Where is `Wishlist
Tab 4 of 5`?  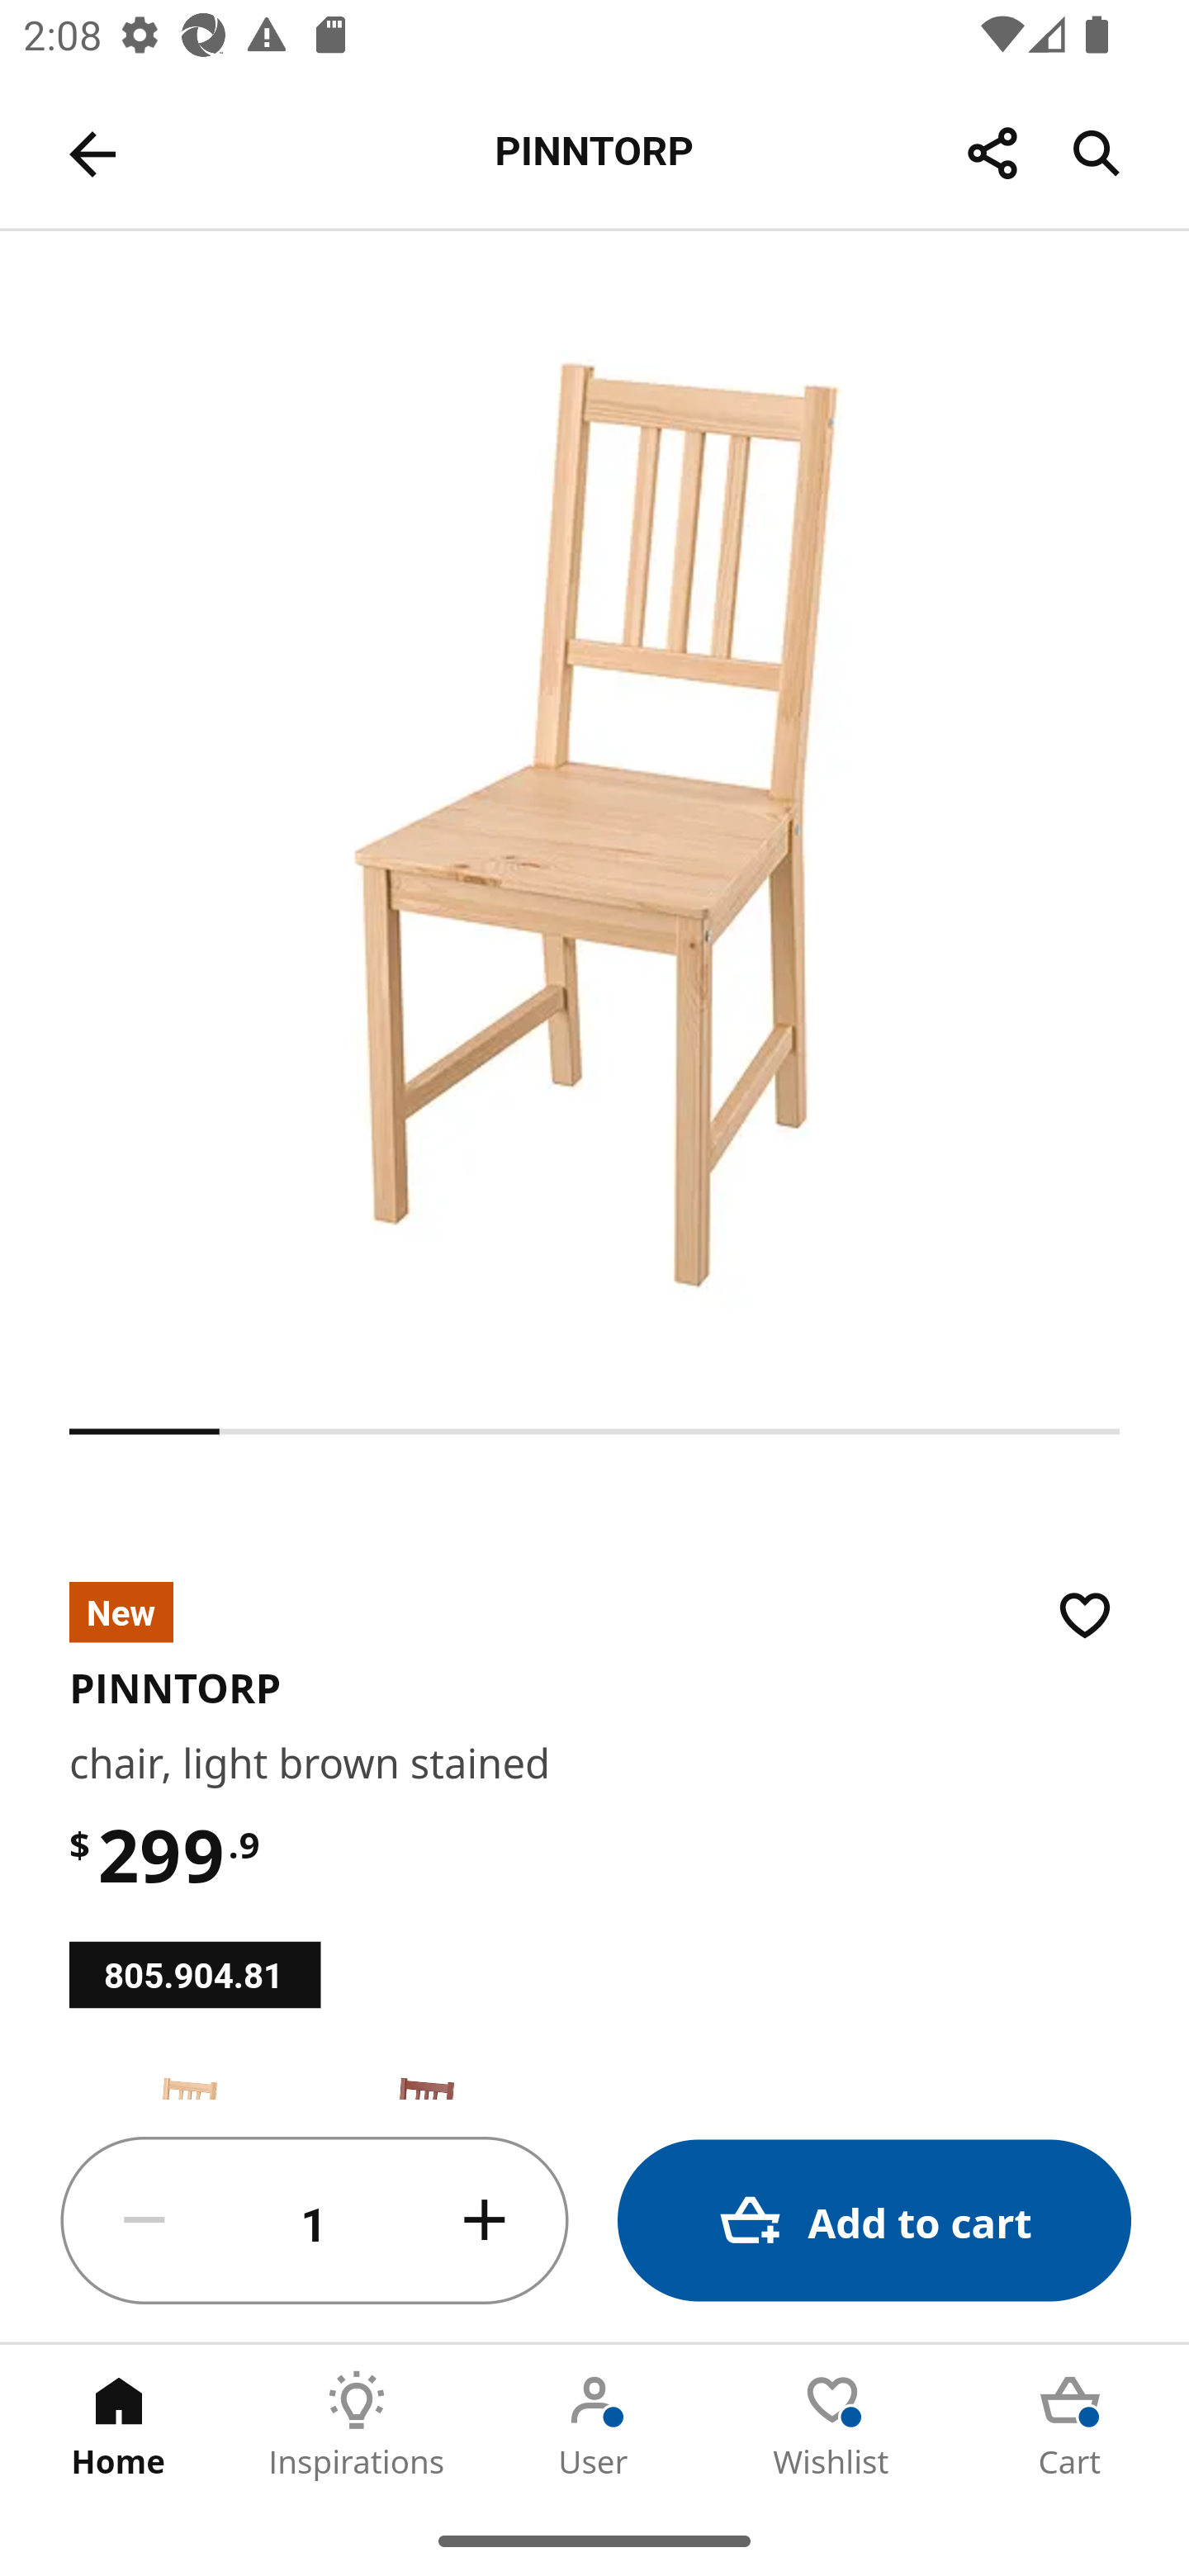
Wishlist
Tab 4 of 5 is located at coordinates (832, 2425).